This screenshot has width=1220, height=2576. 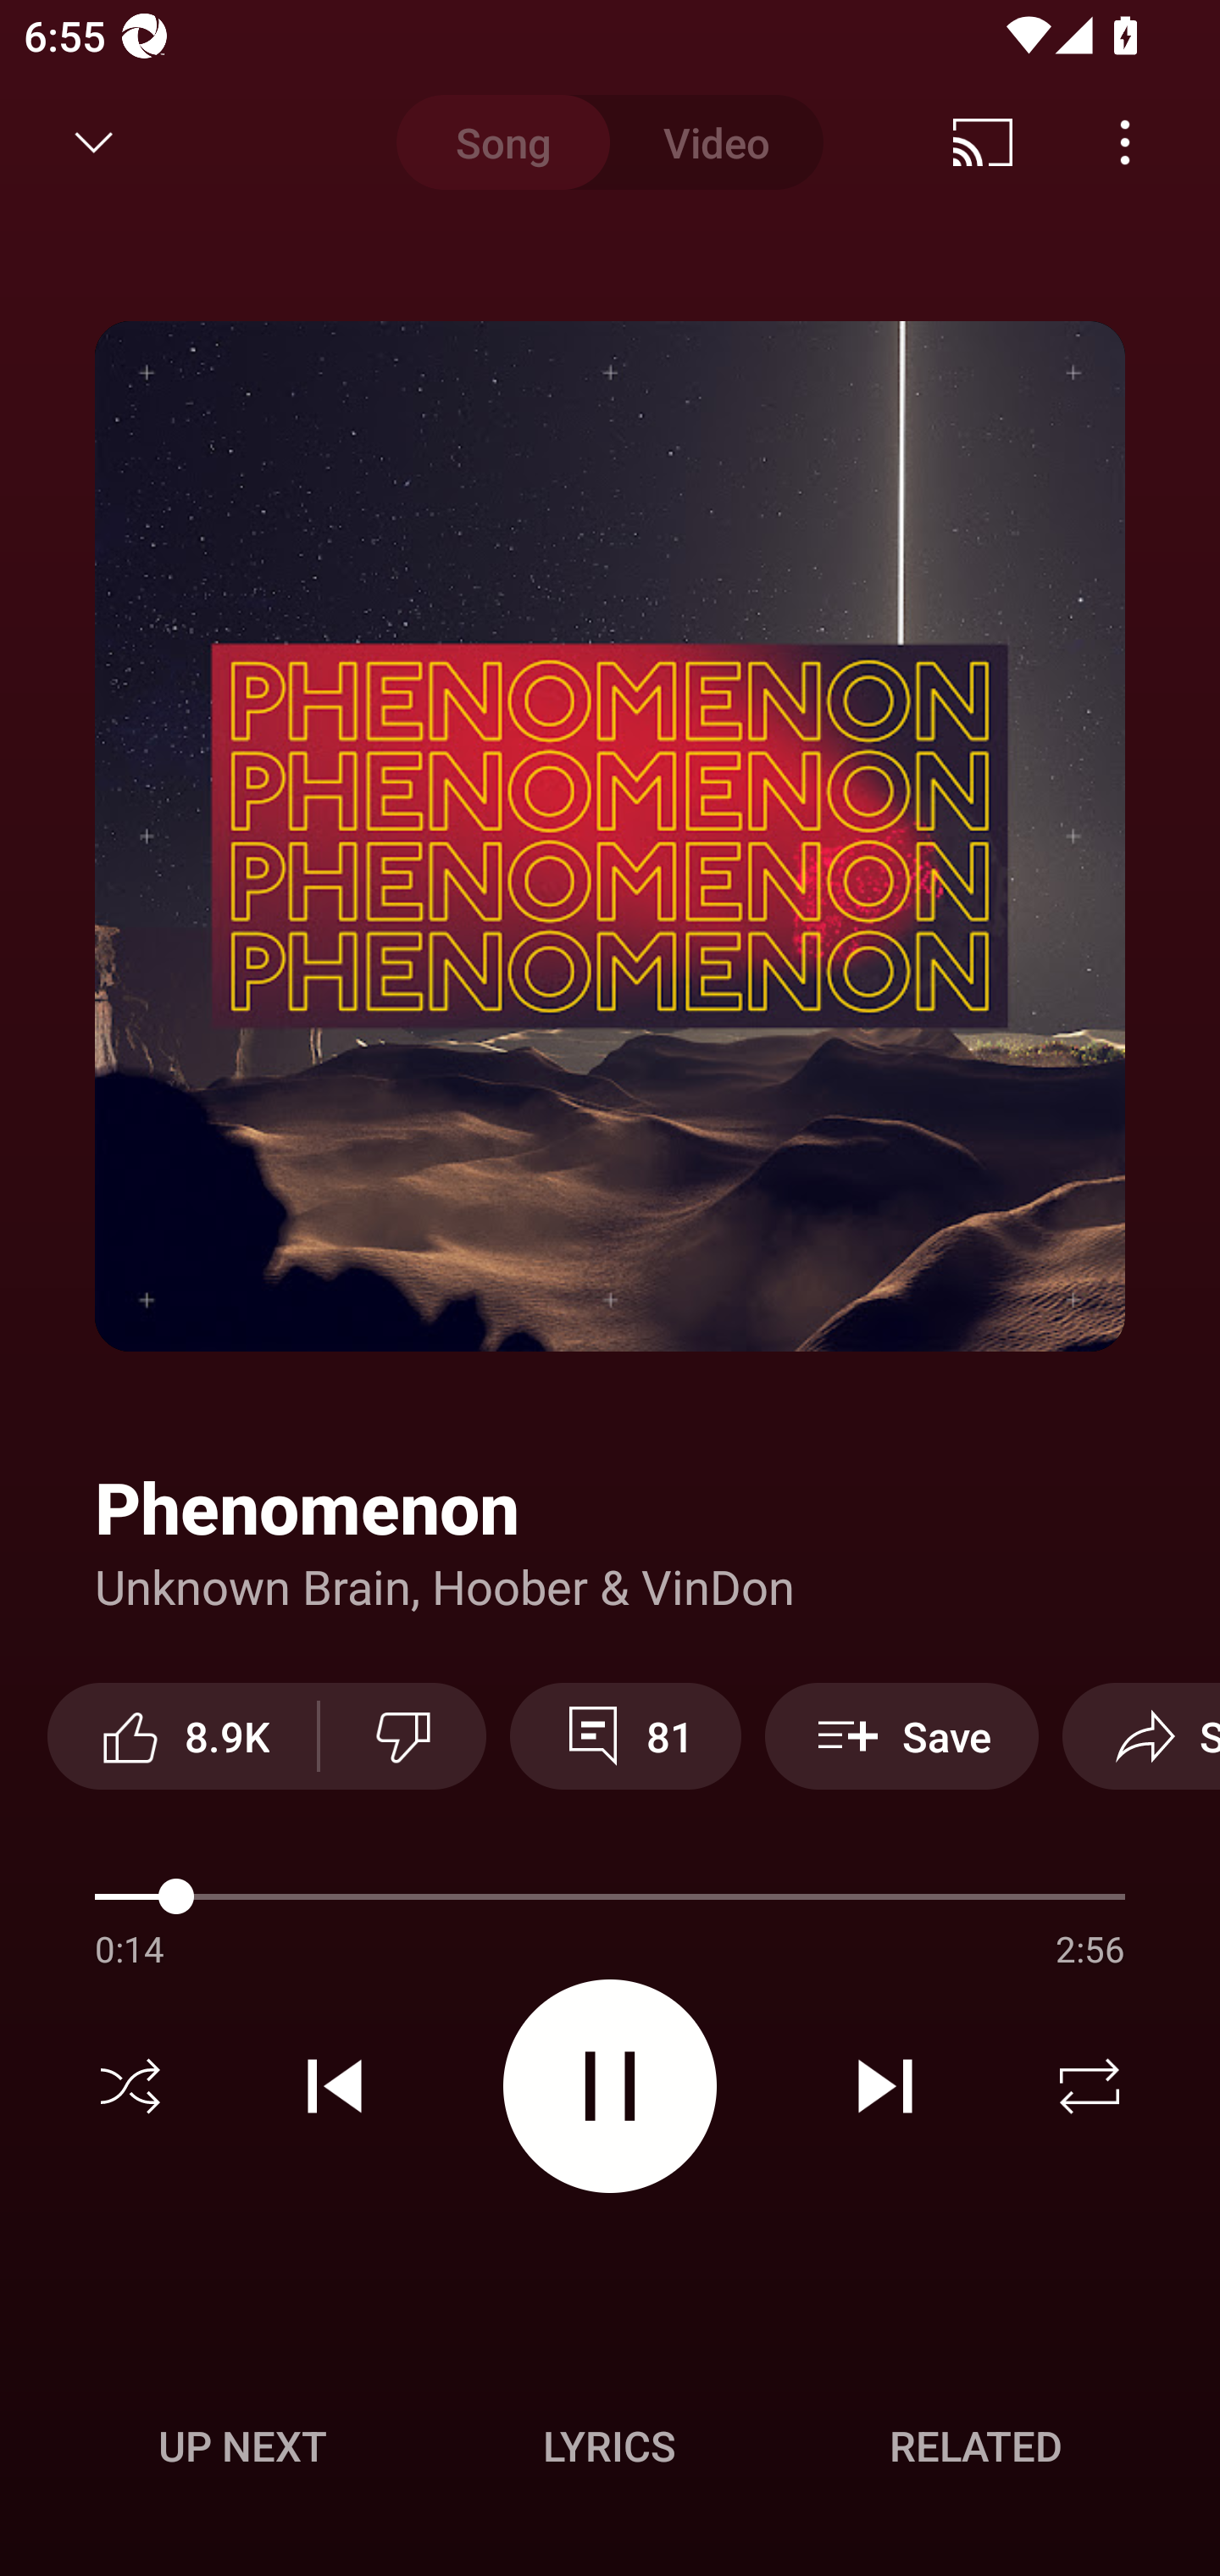 I want to click on Cast. Disconnected, so click(x=983, y=142).